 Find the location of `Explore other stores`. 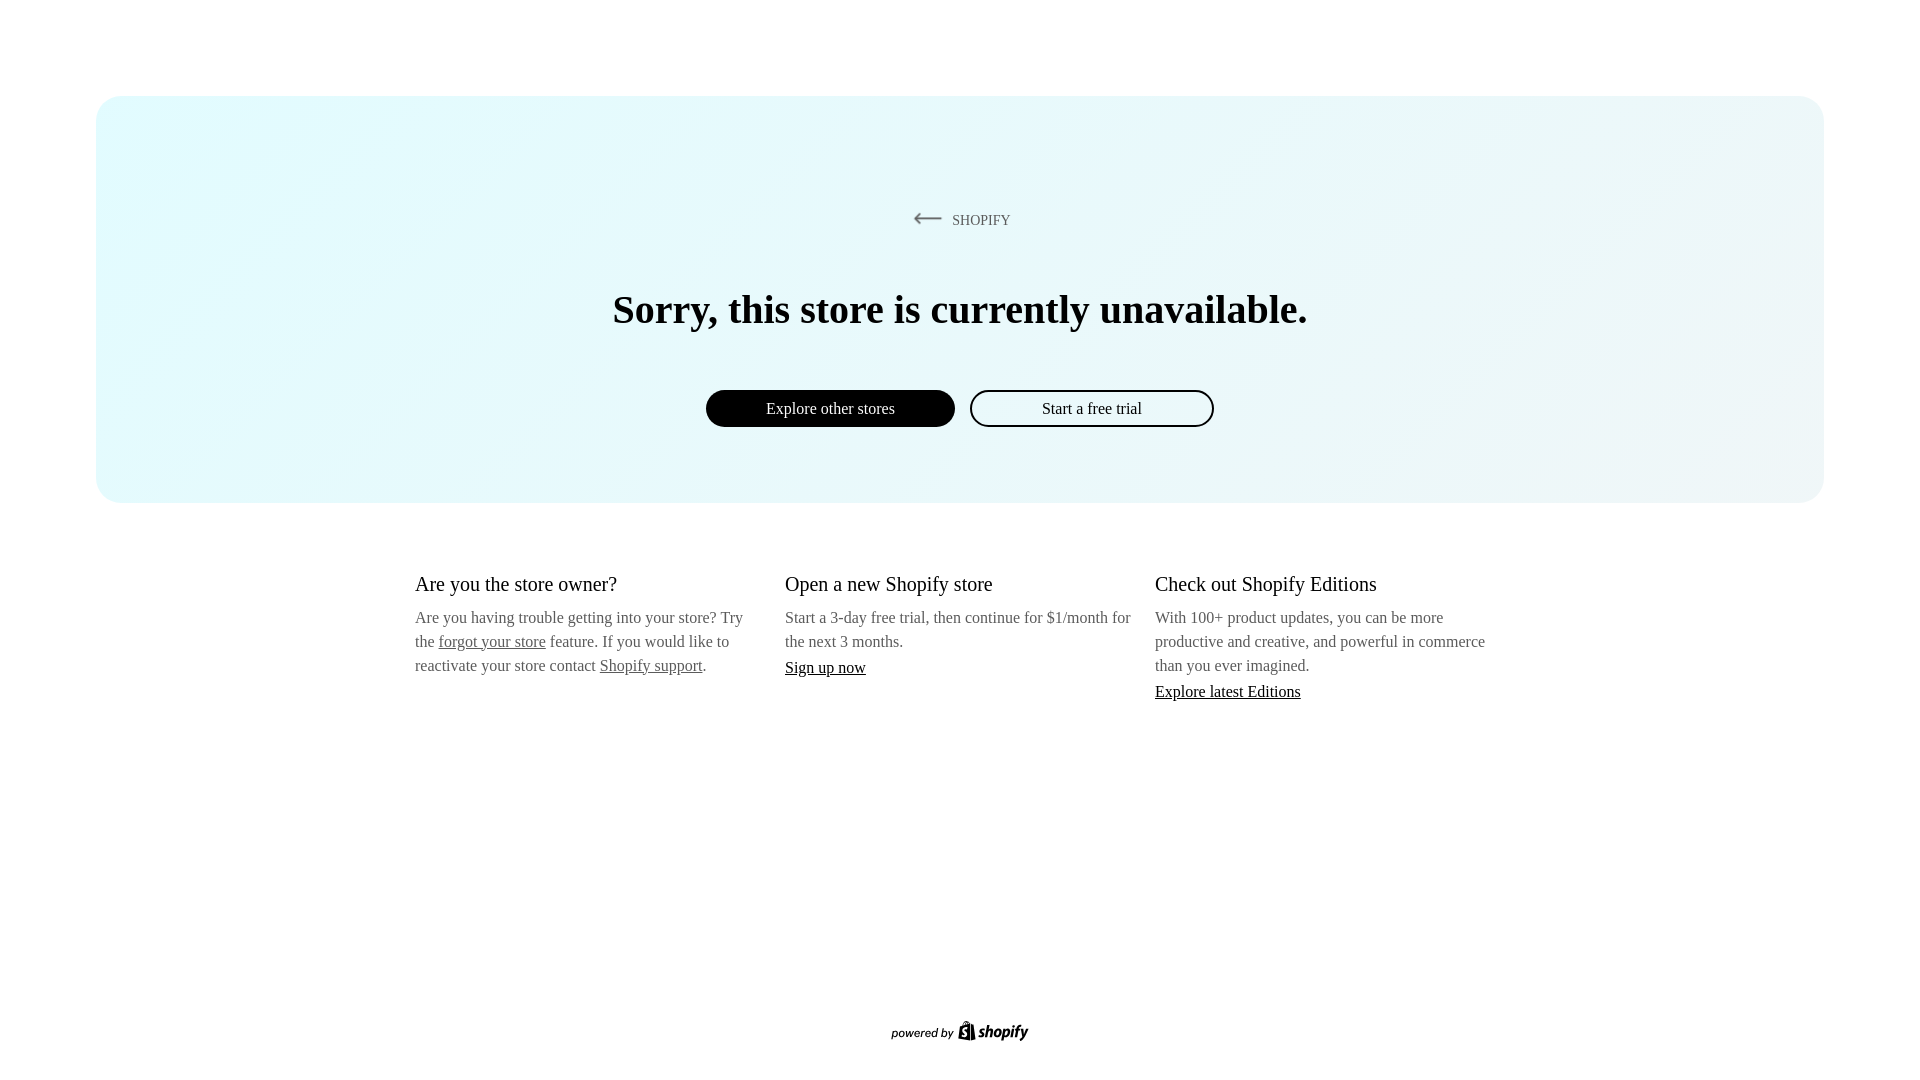

Explore other stores is located at coordinates (830, 408).